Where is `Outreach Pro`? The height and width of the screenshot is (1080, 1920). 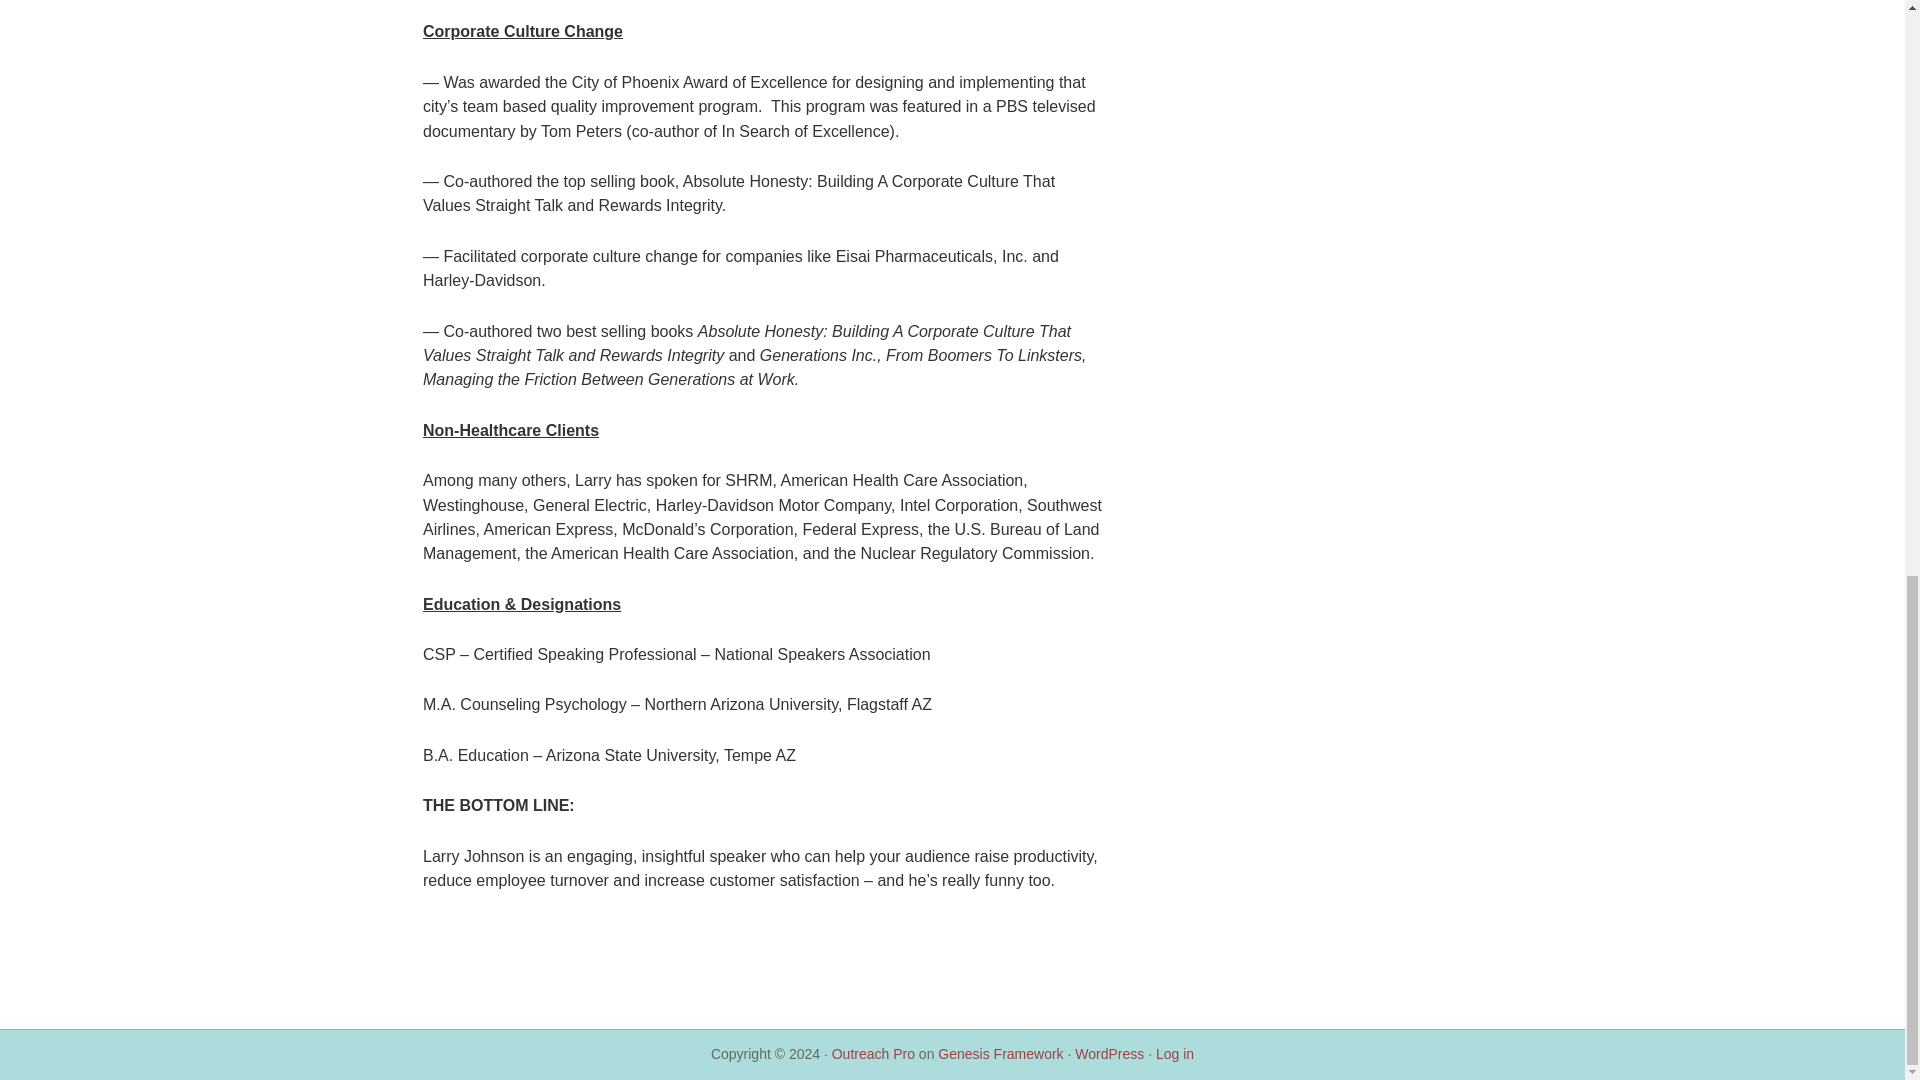
Outreach Pro is located at coordinates (873, 1054).